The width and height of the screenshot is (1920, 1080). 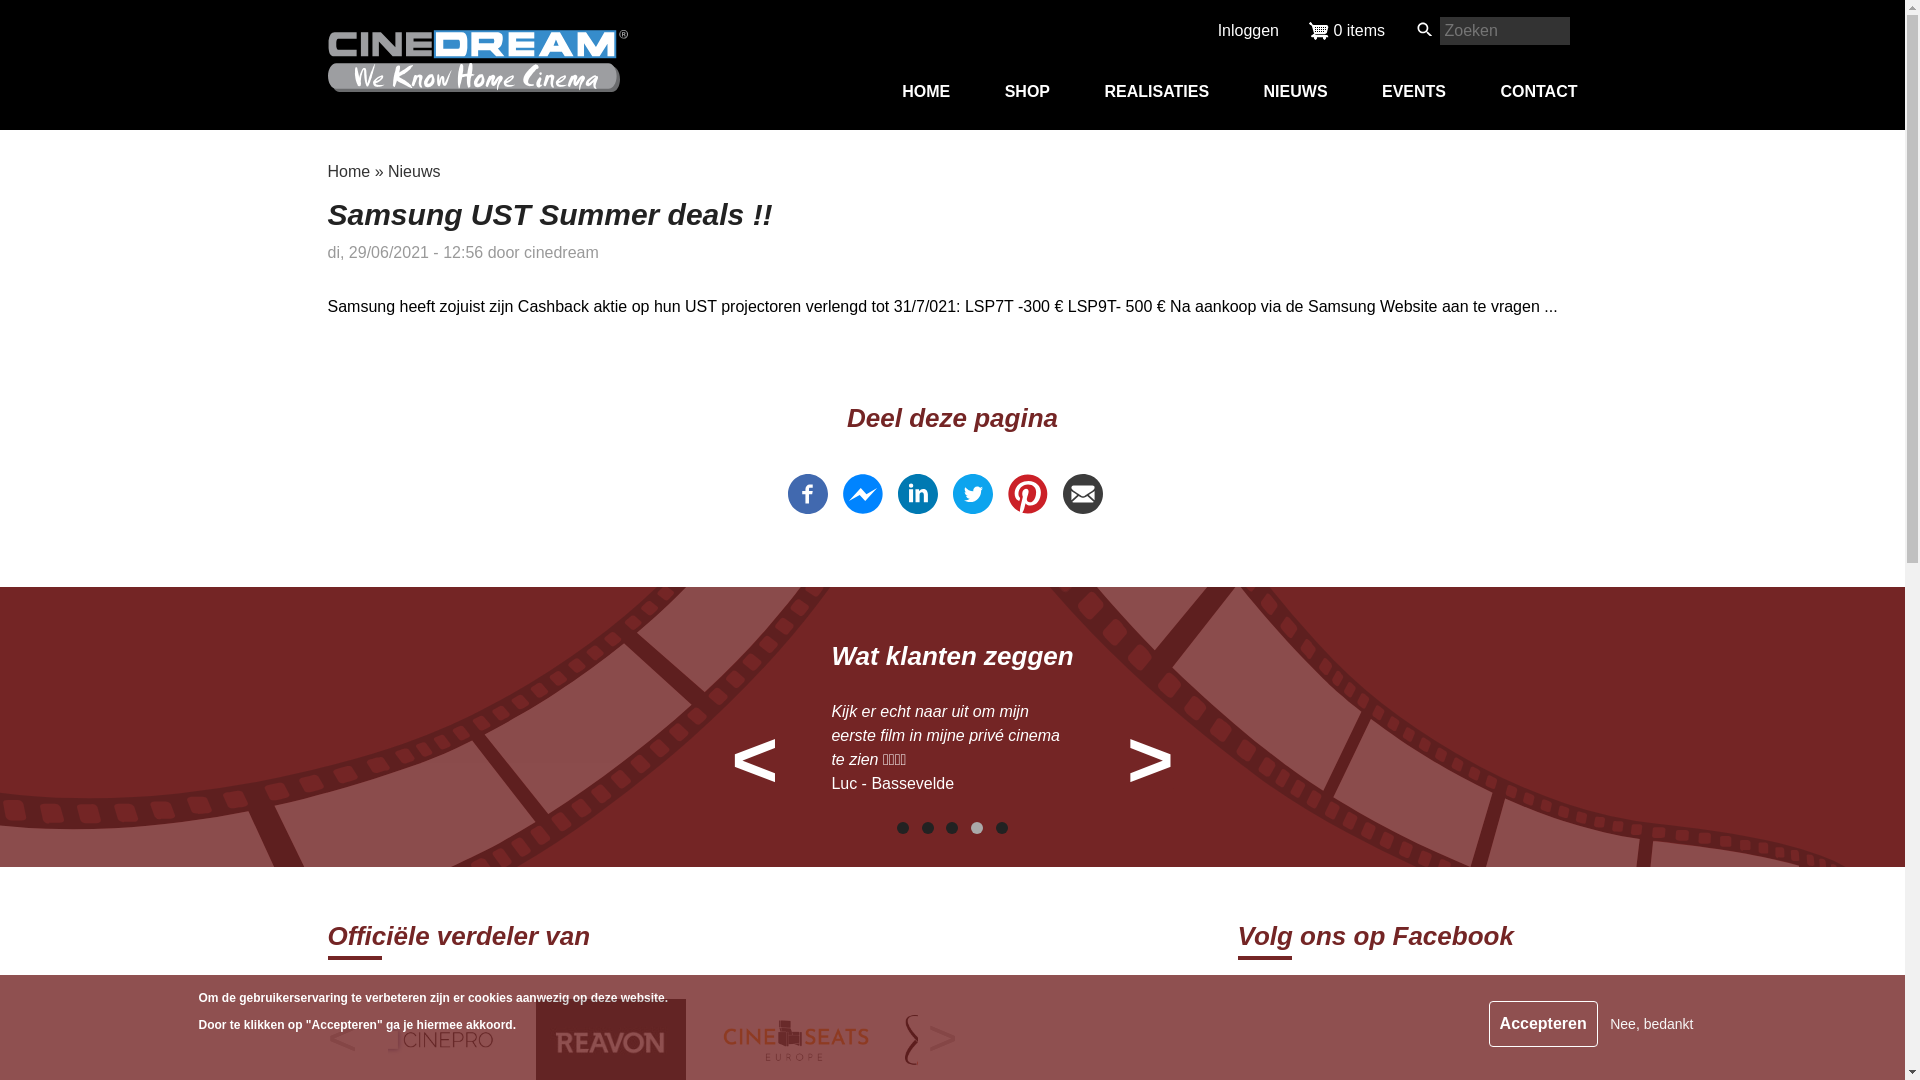 I want to click on Accepteren, so click(x=1544, y=1024).